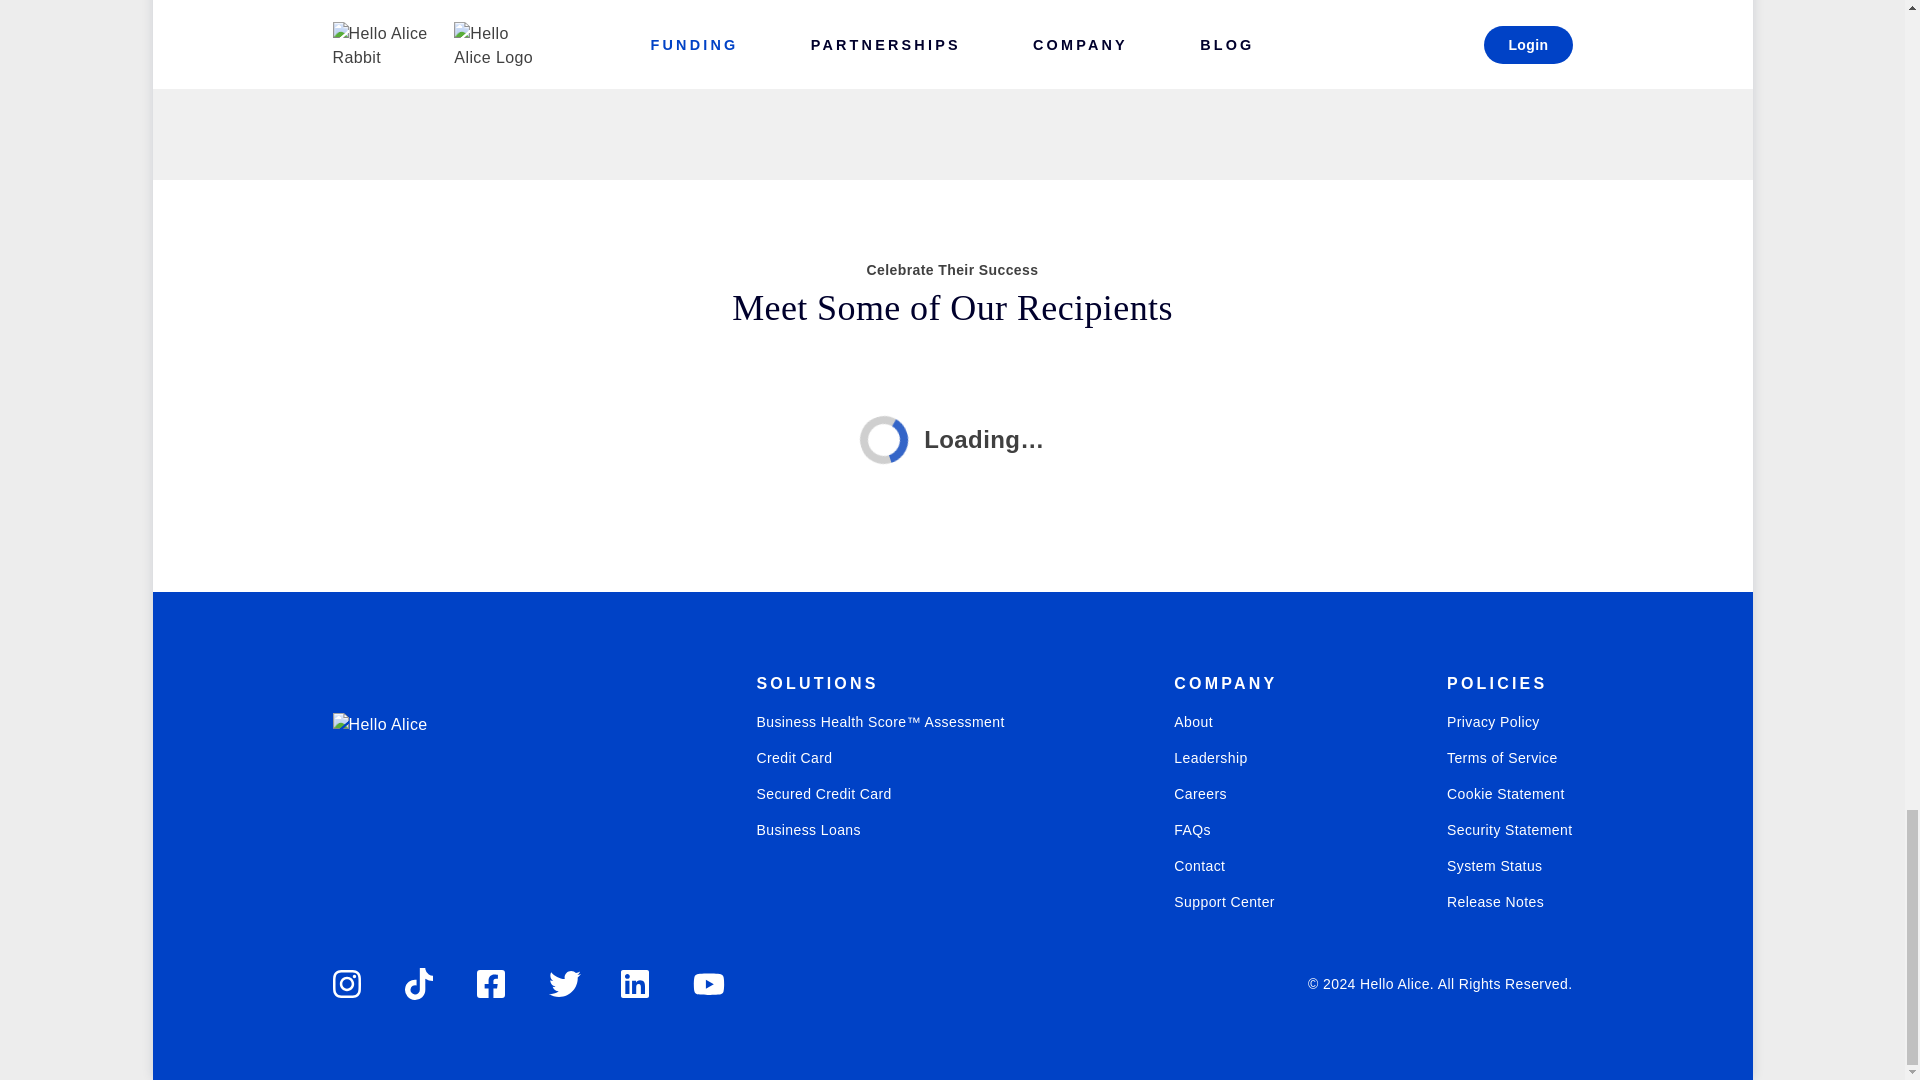 This screenshot has width=1920, height=1080. I want to click on Business Loans, so click(880, 830).